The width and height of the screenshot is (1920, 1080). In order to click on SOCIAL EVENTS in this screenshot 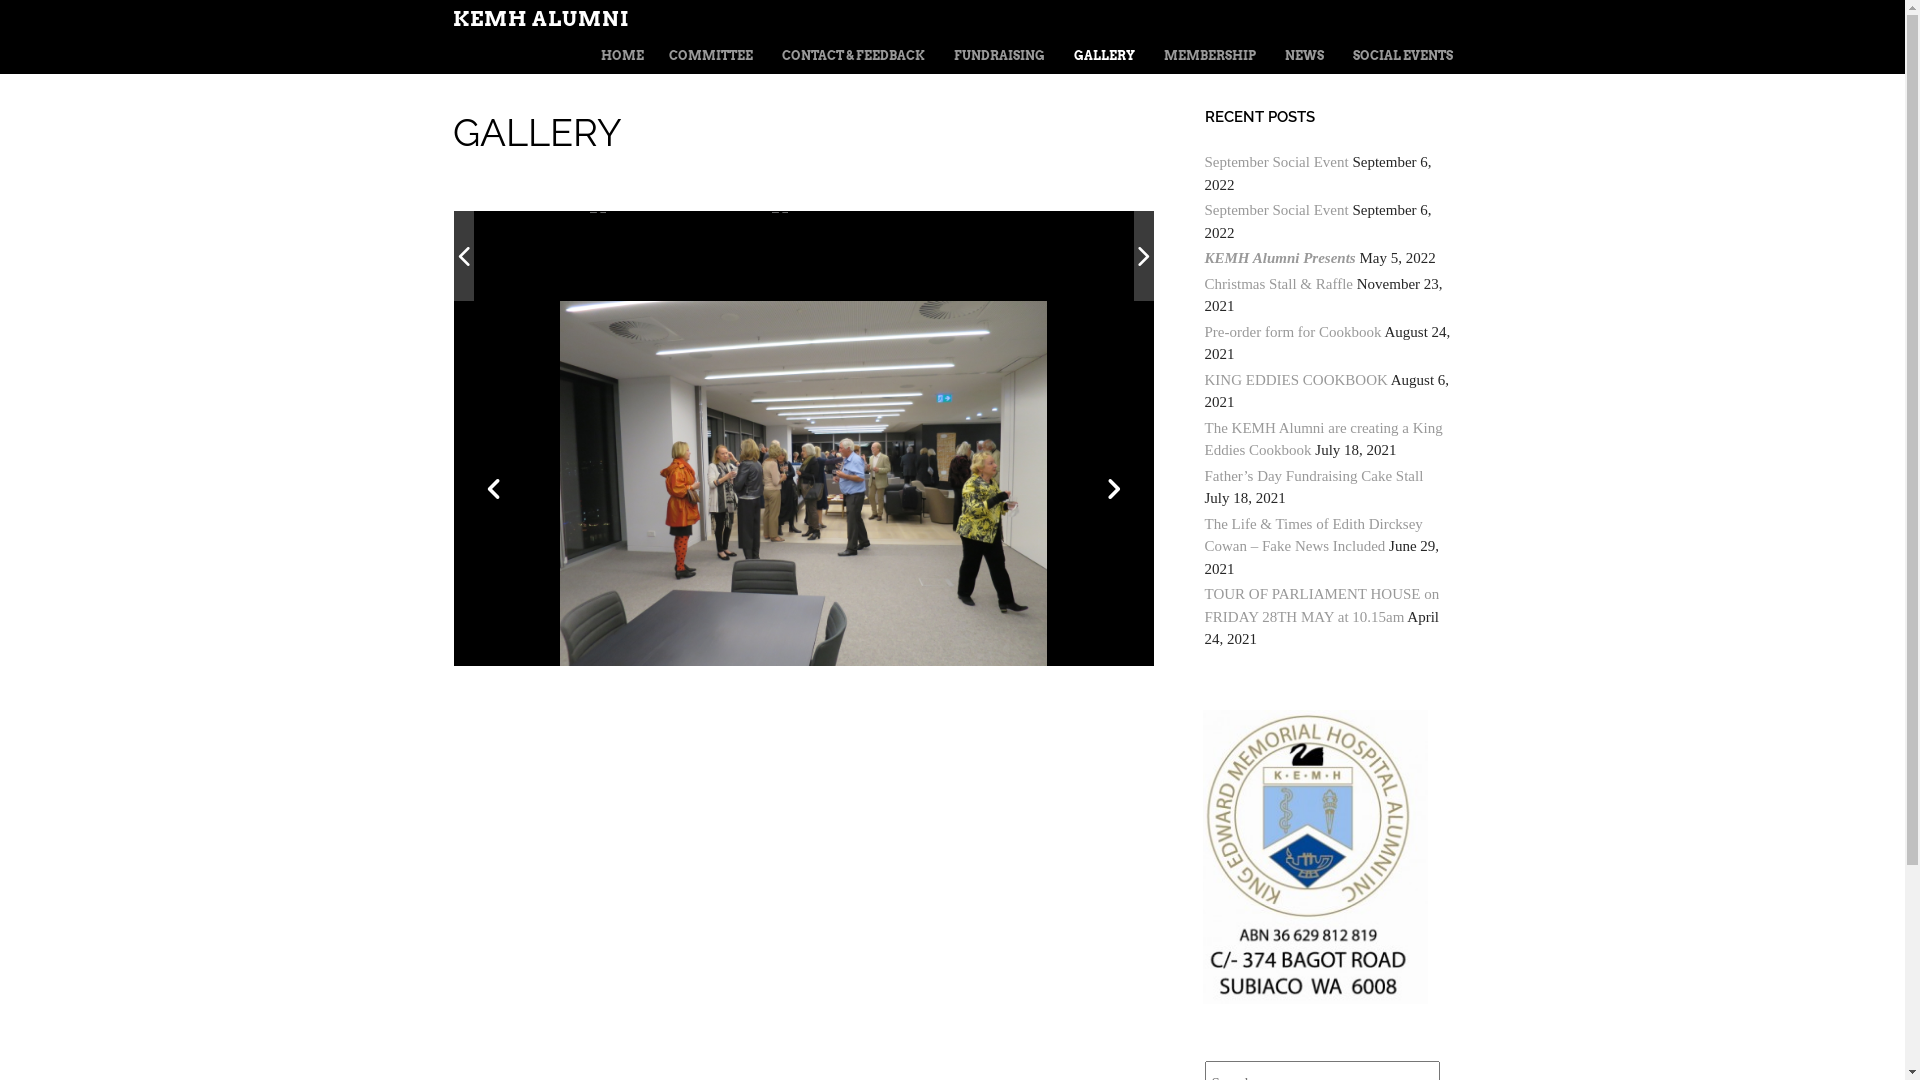, I will do `click(1402, 56)`.